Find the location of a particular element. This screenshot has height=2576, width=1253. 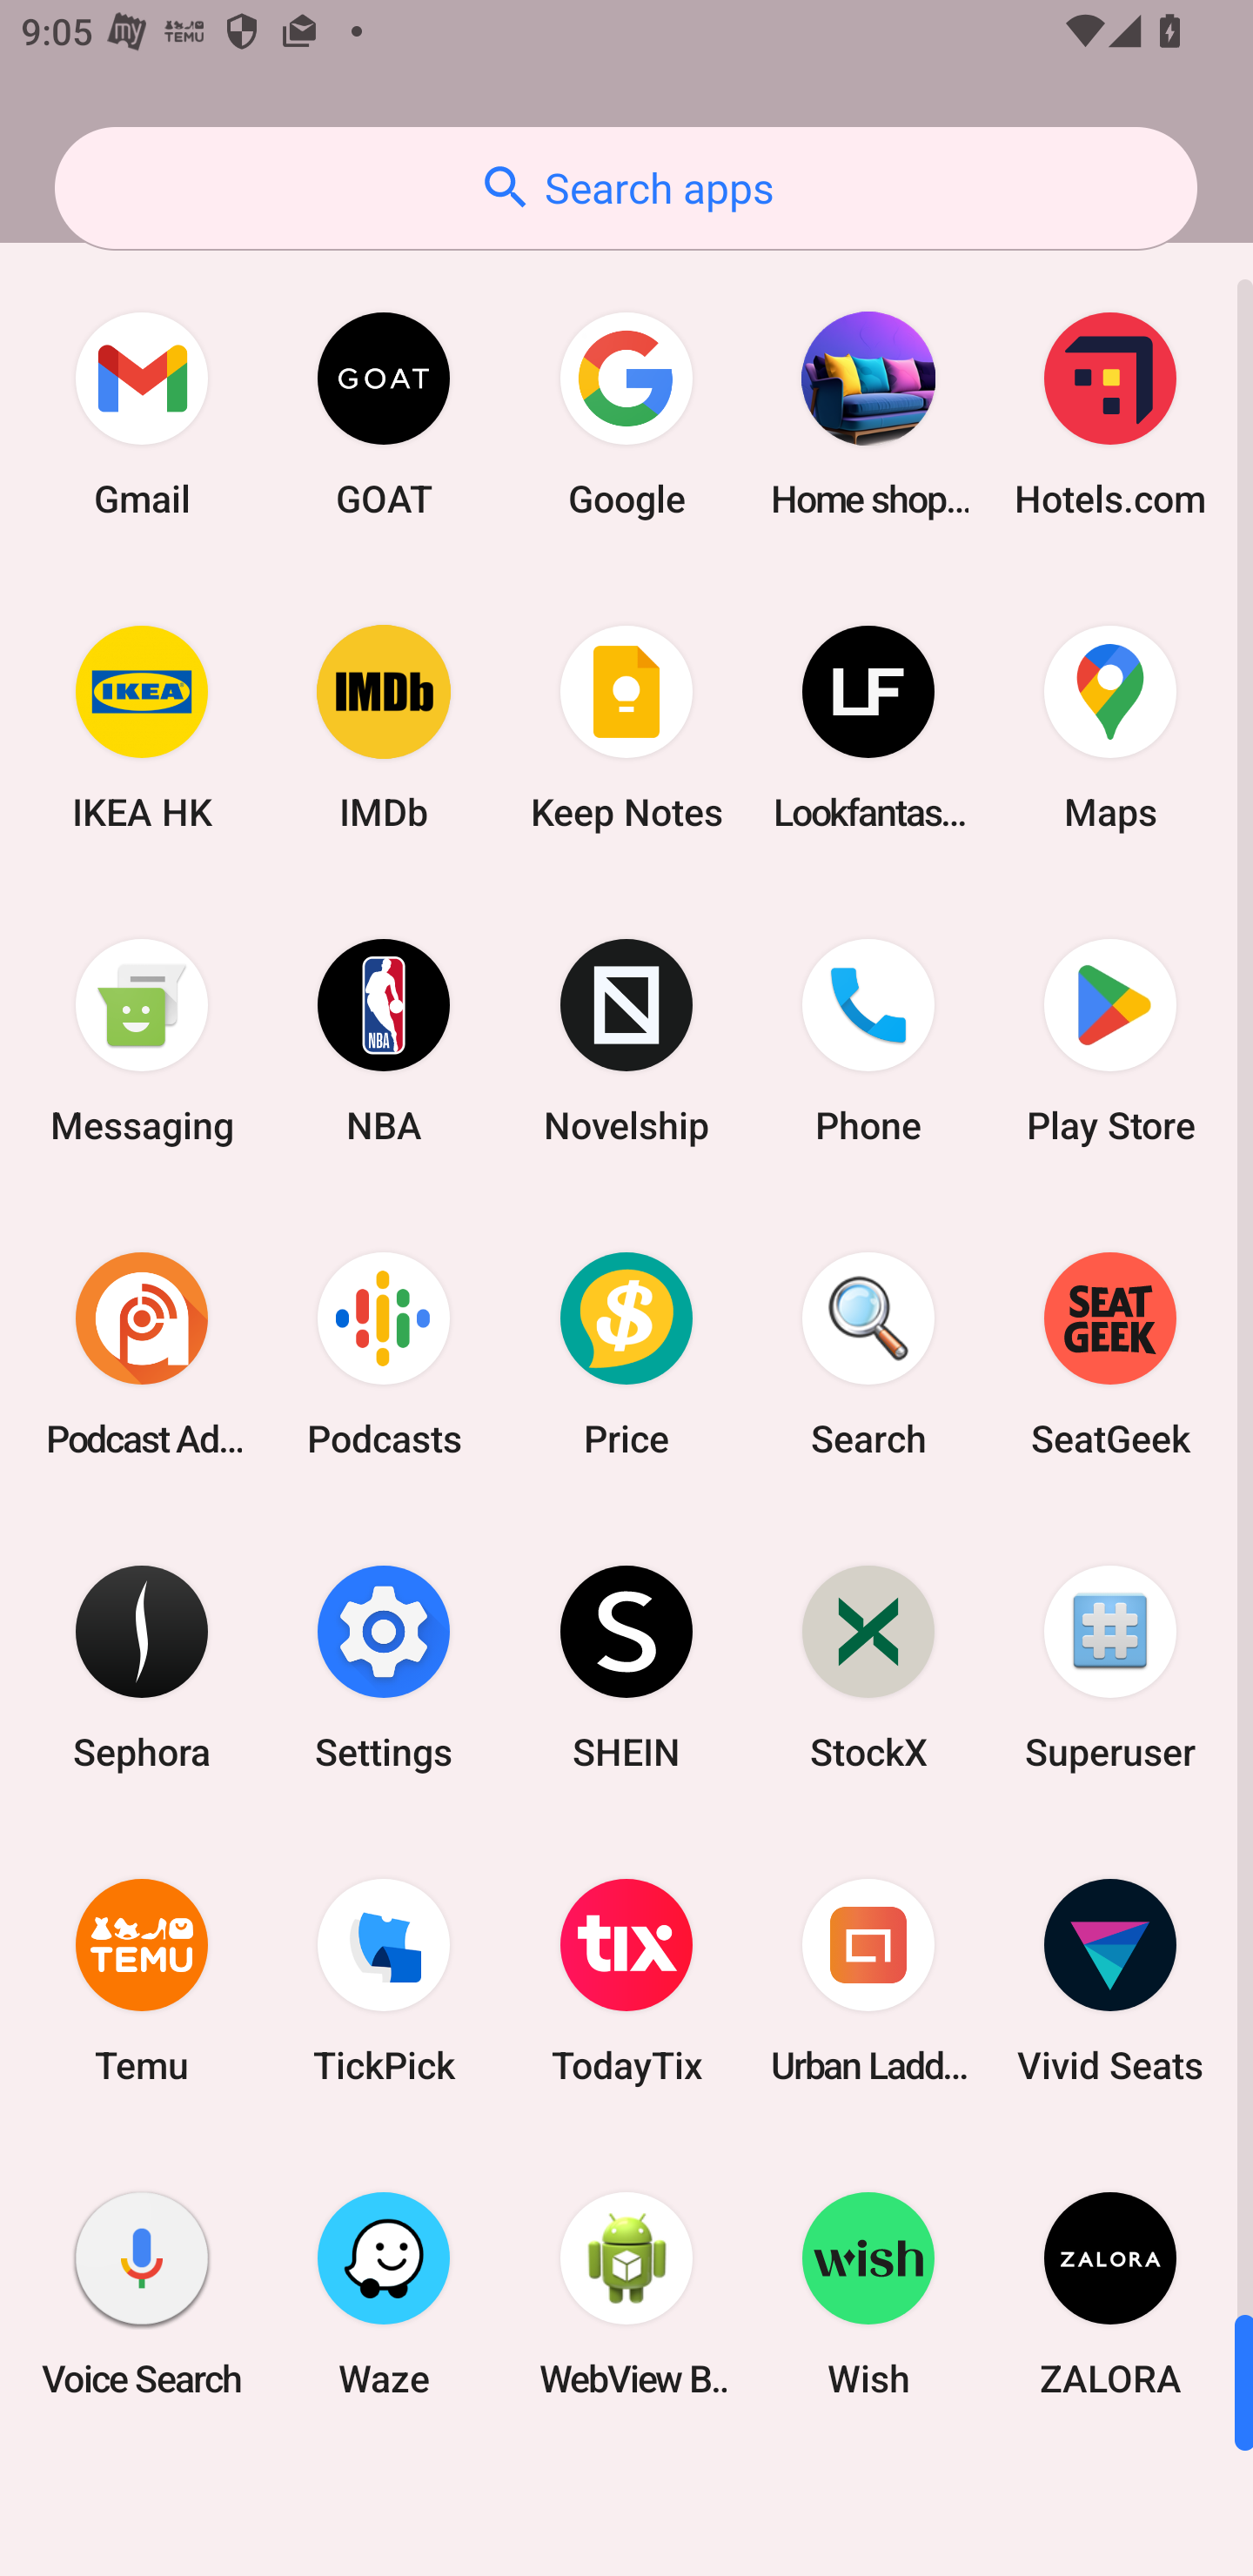

Price is located at coordinates (626, 1353).